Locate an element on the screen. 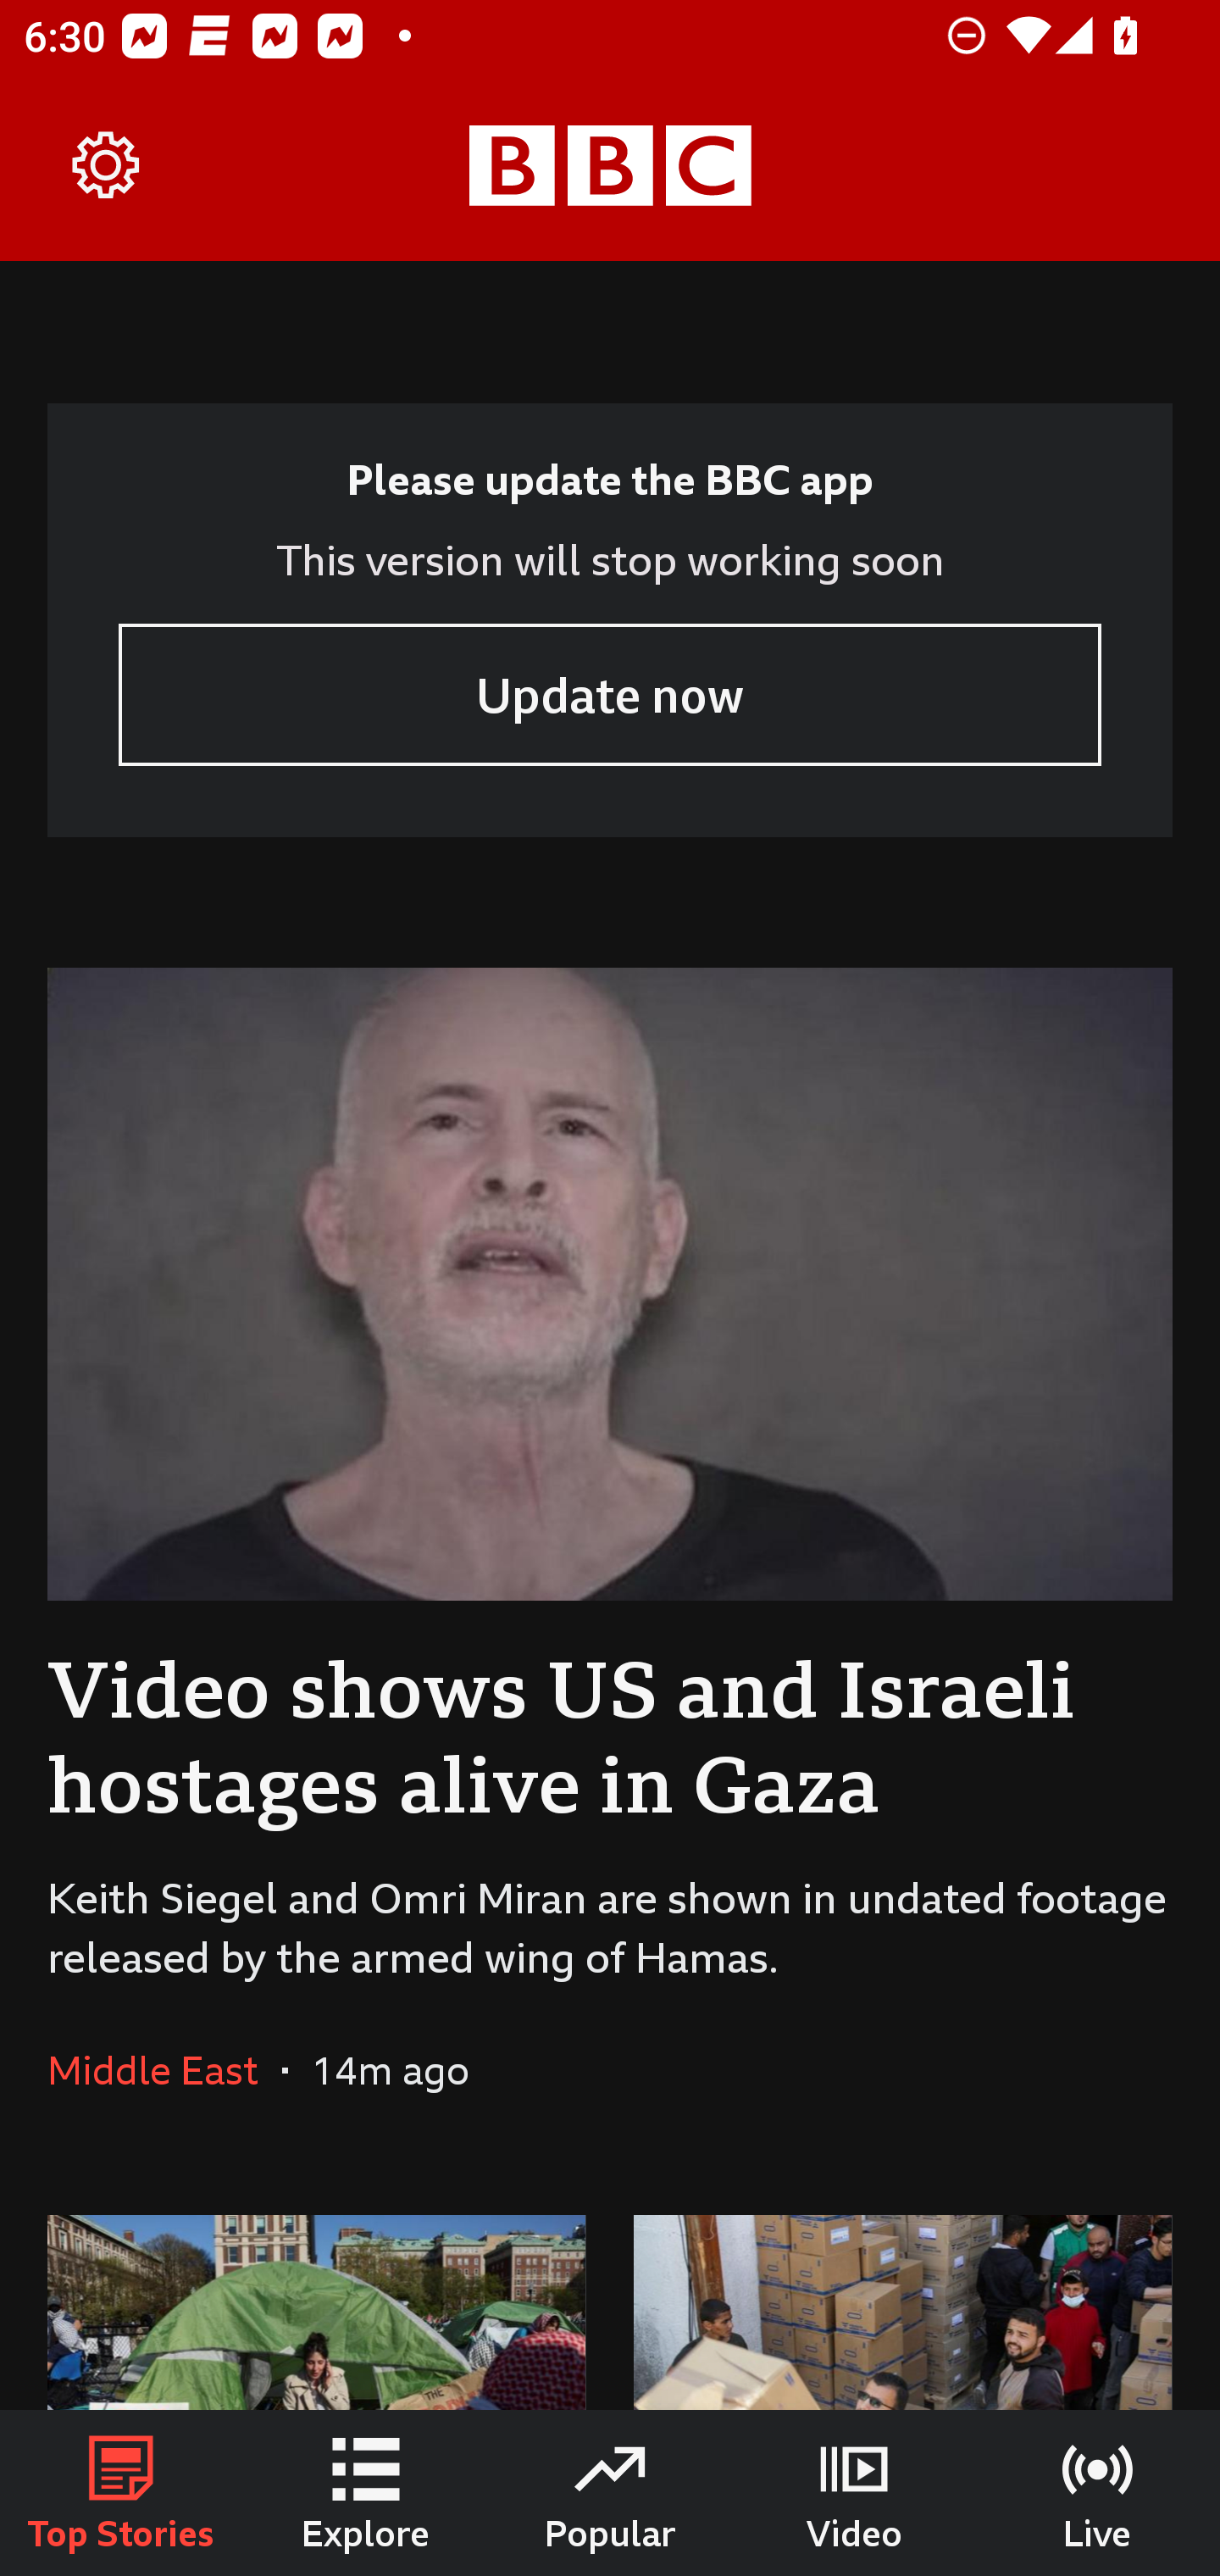 The height and width of the screenshot is (2576, 1220). Popular is located at coordinates (610, 2493).